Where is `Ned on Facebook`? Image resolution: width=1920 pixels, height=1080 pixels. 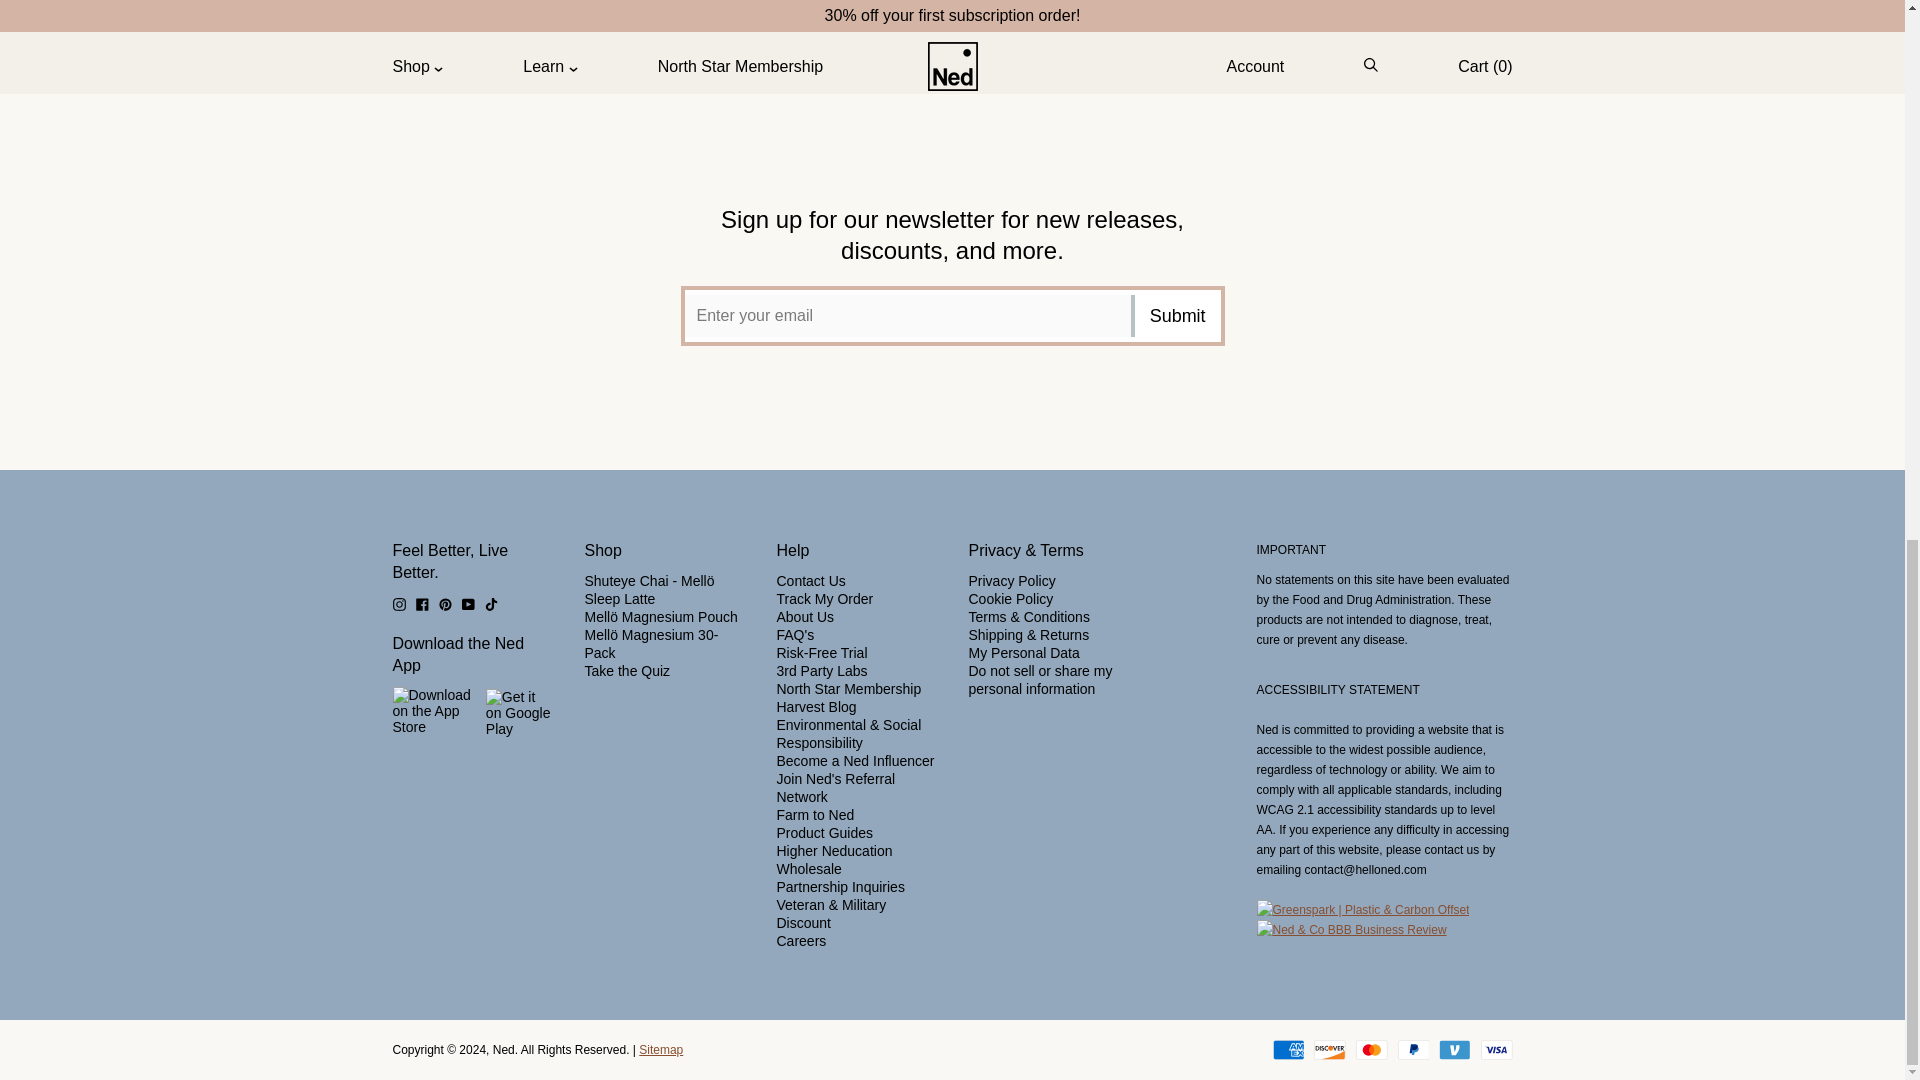 Ned on Facebook is located at coordinates (422, 603).